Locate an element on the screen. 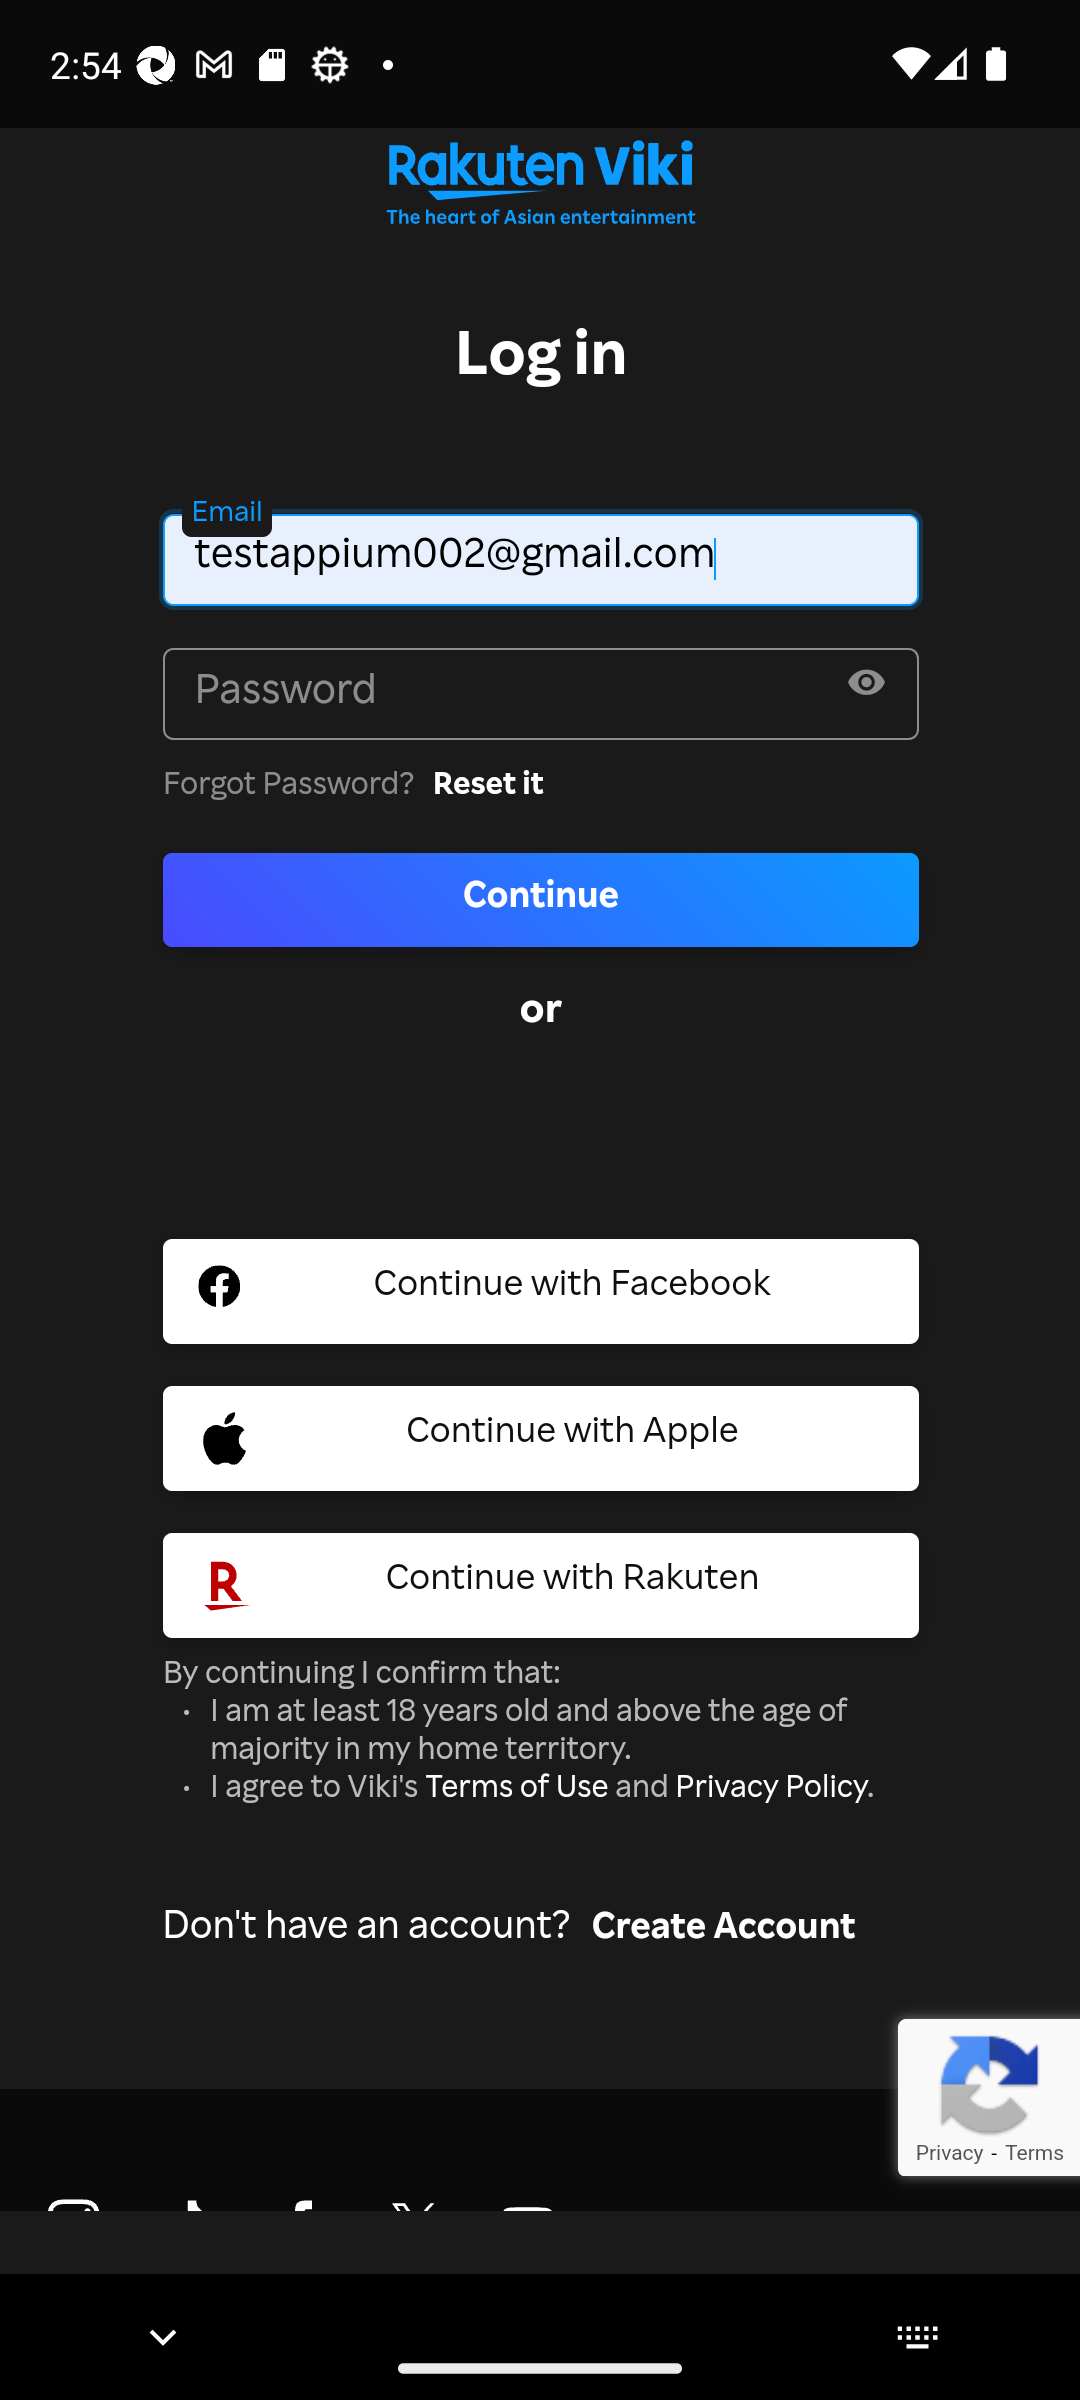 This screenshot has width=1080, height=2400. Privacy is located at coordinates (948, 2152).